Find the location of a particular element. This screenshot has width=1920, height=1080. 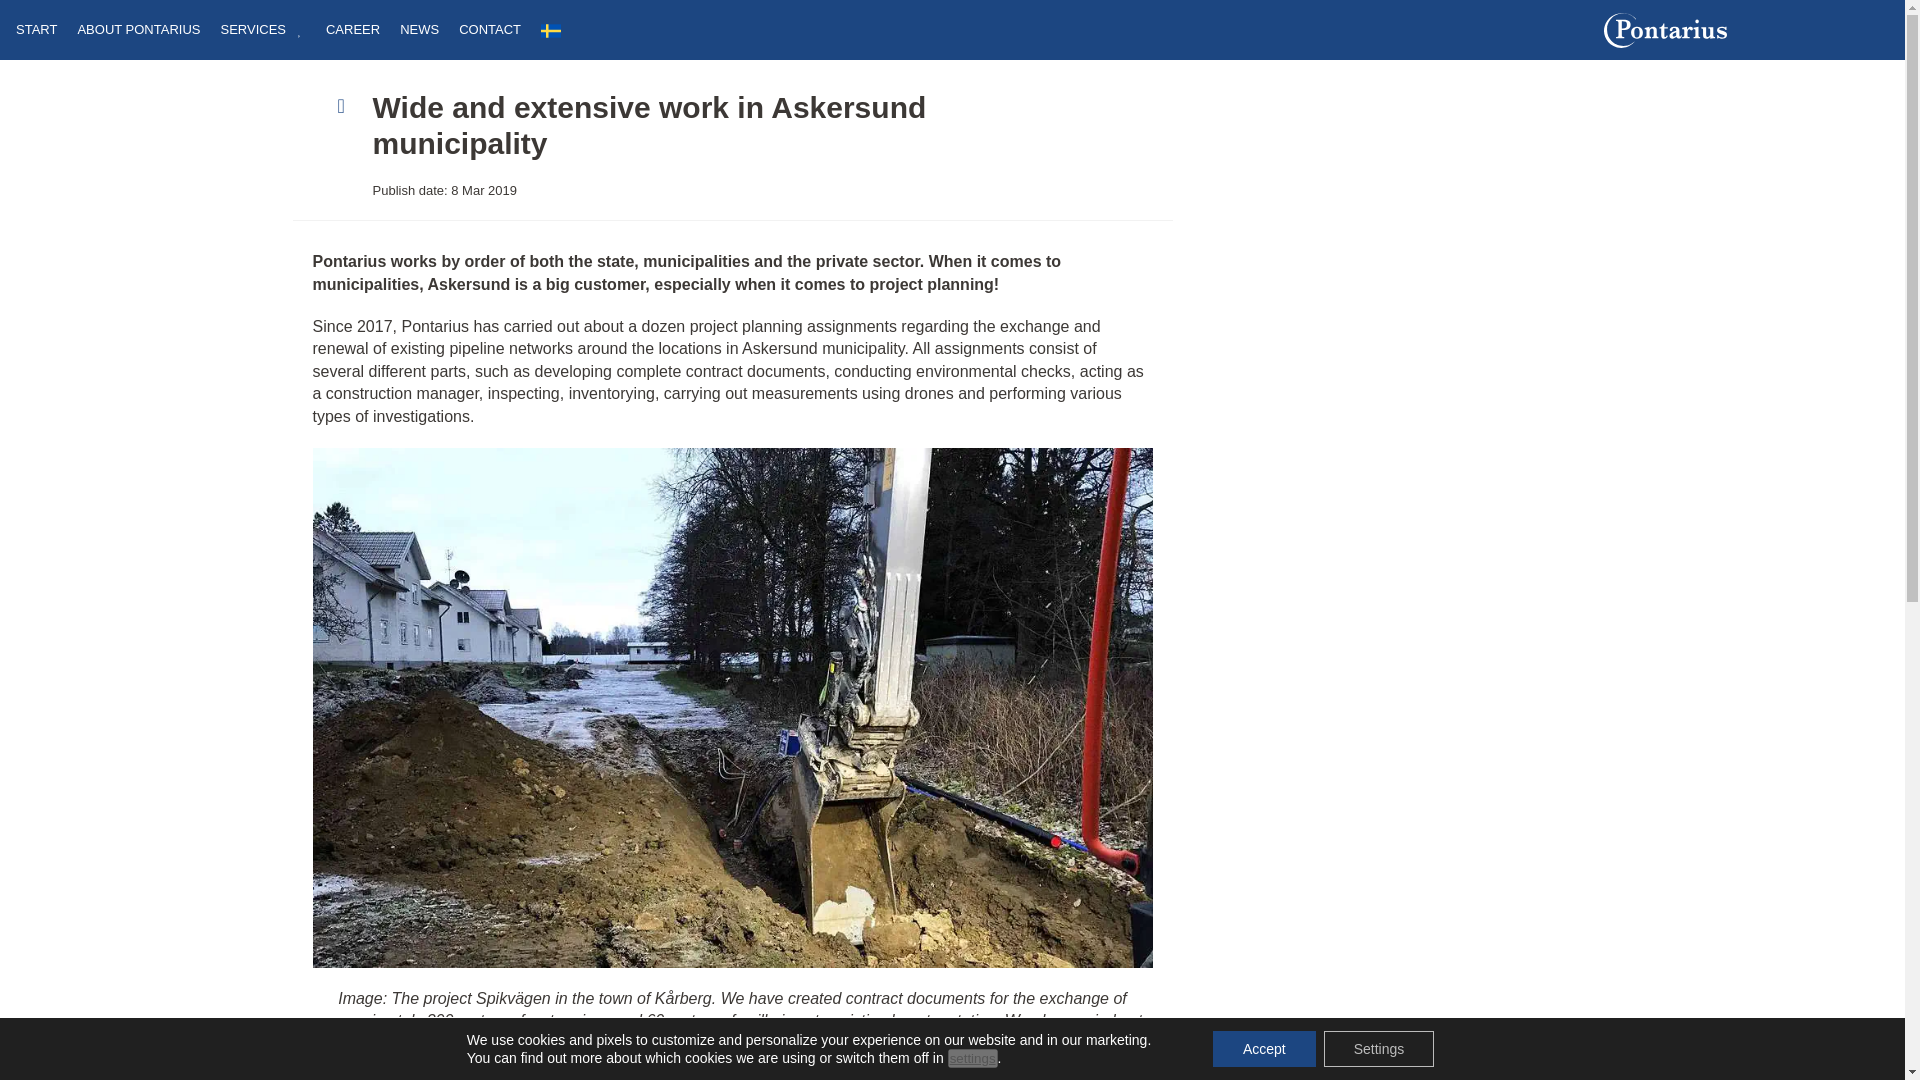

CONTACT is located at coordinates (489, 40).